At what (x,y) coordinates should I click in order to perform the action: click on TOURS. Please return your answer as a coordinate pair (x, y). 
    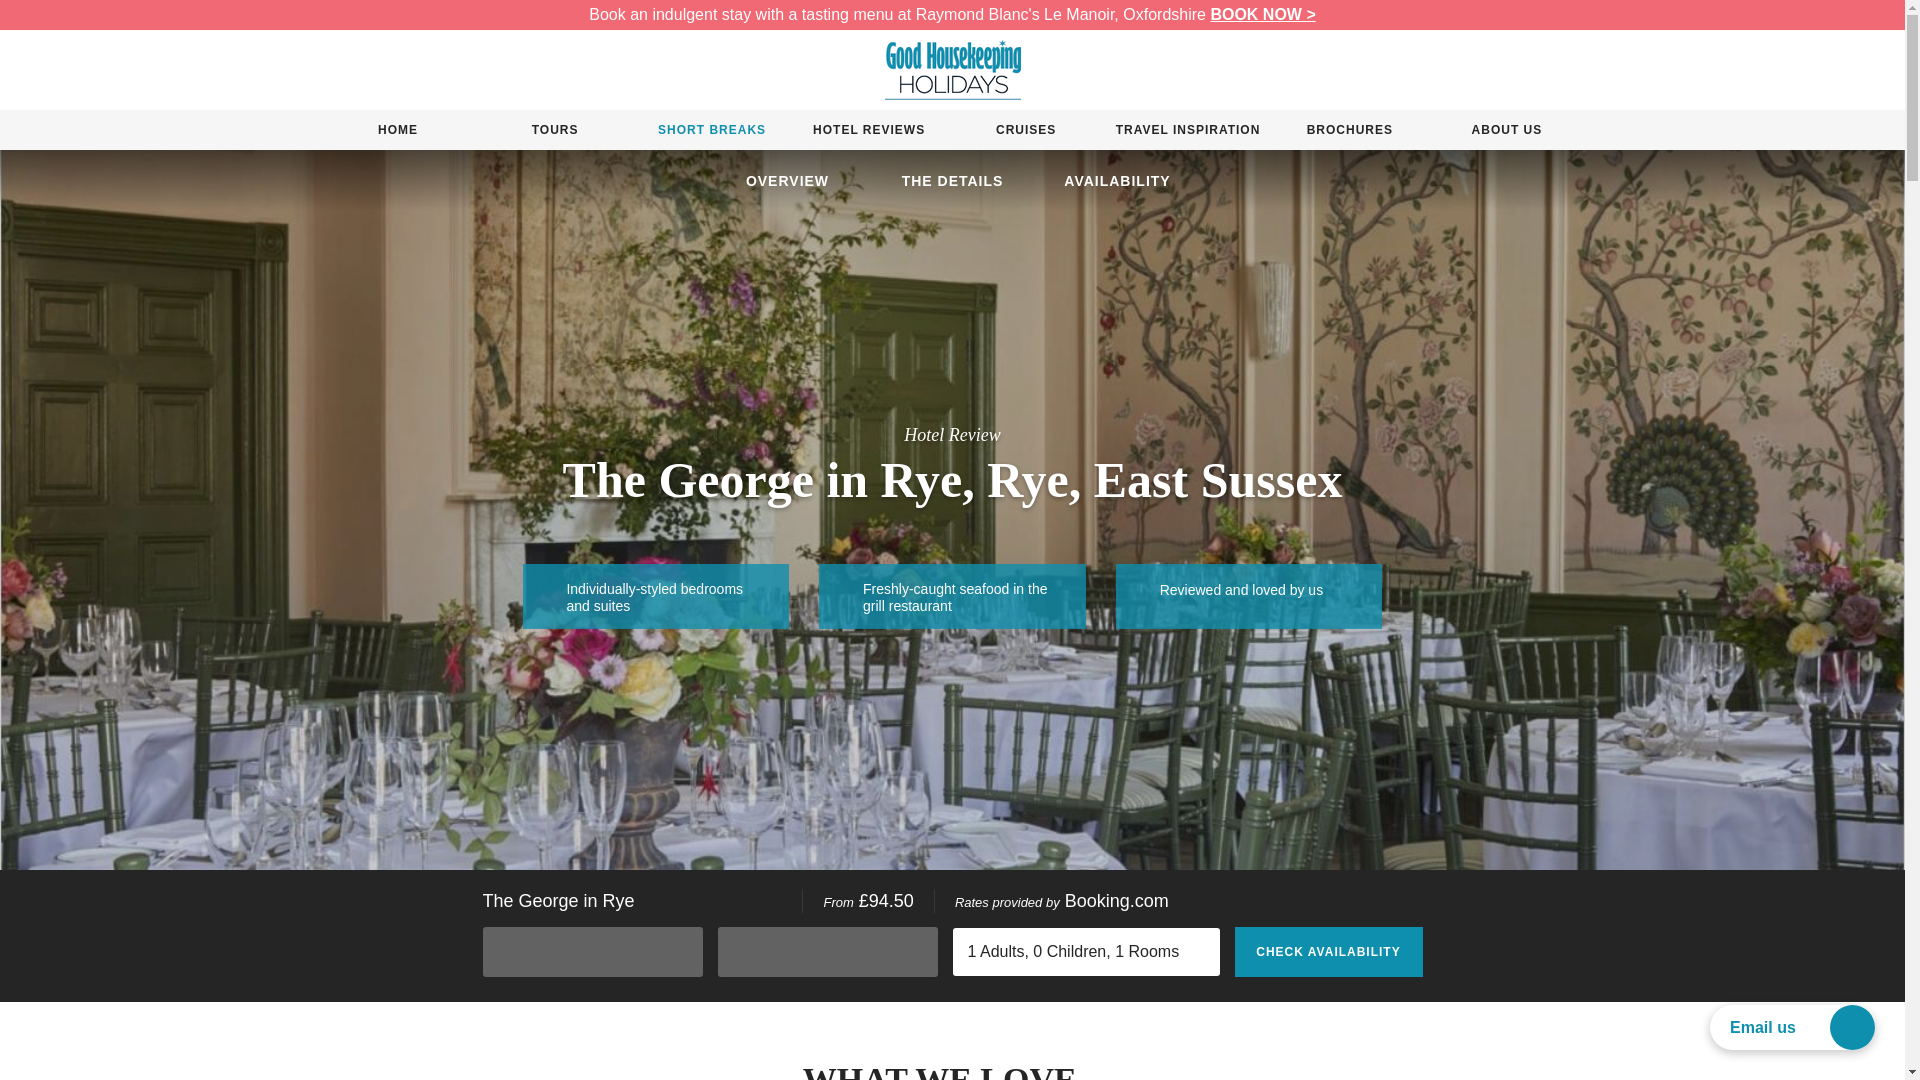
    Looking at the image, I should click on (554, 130).